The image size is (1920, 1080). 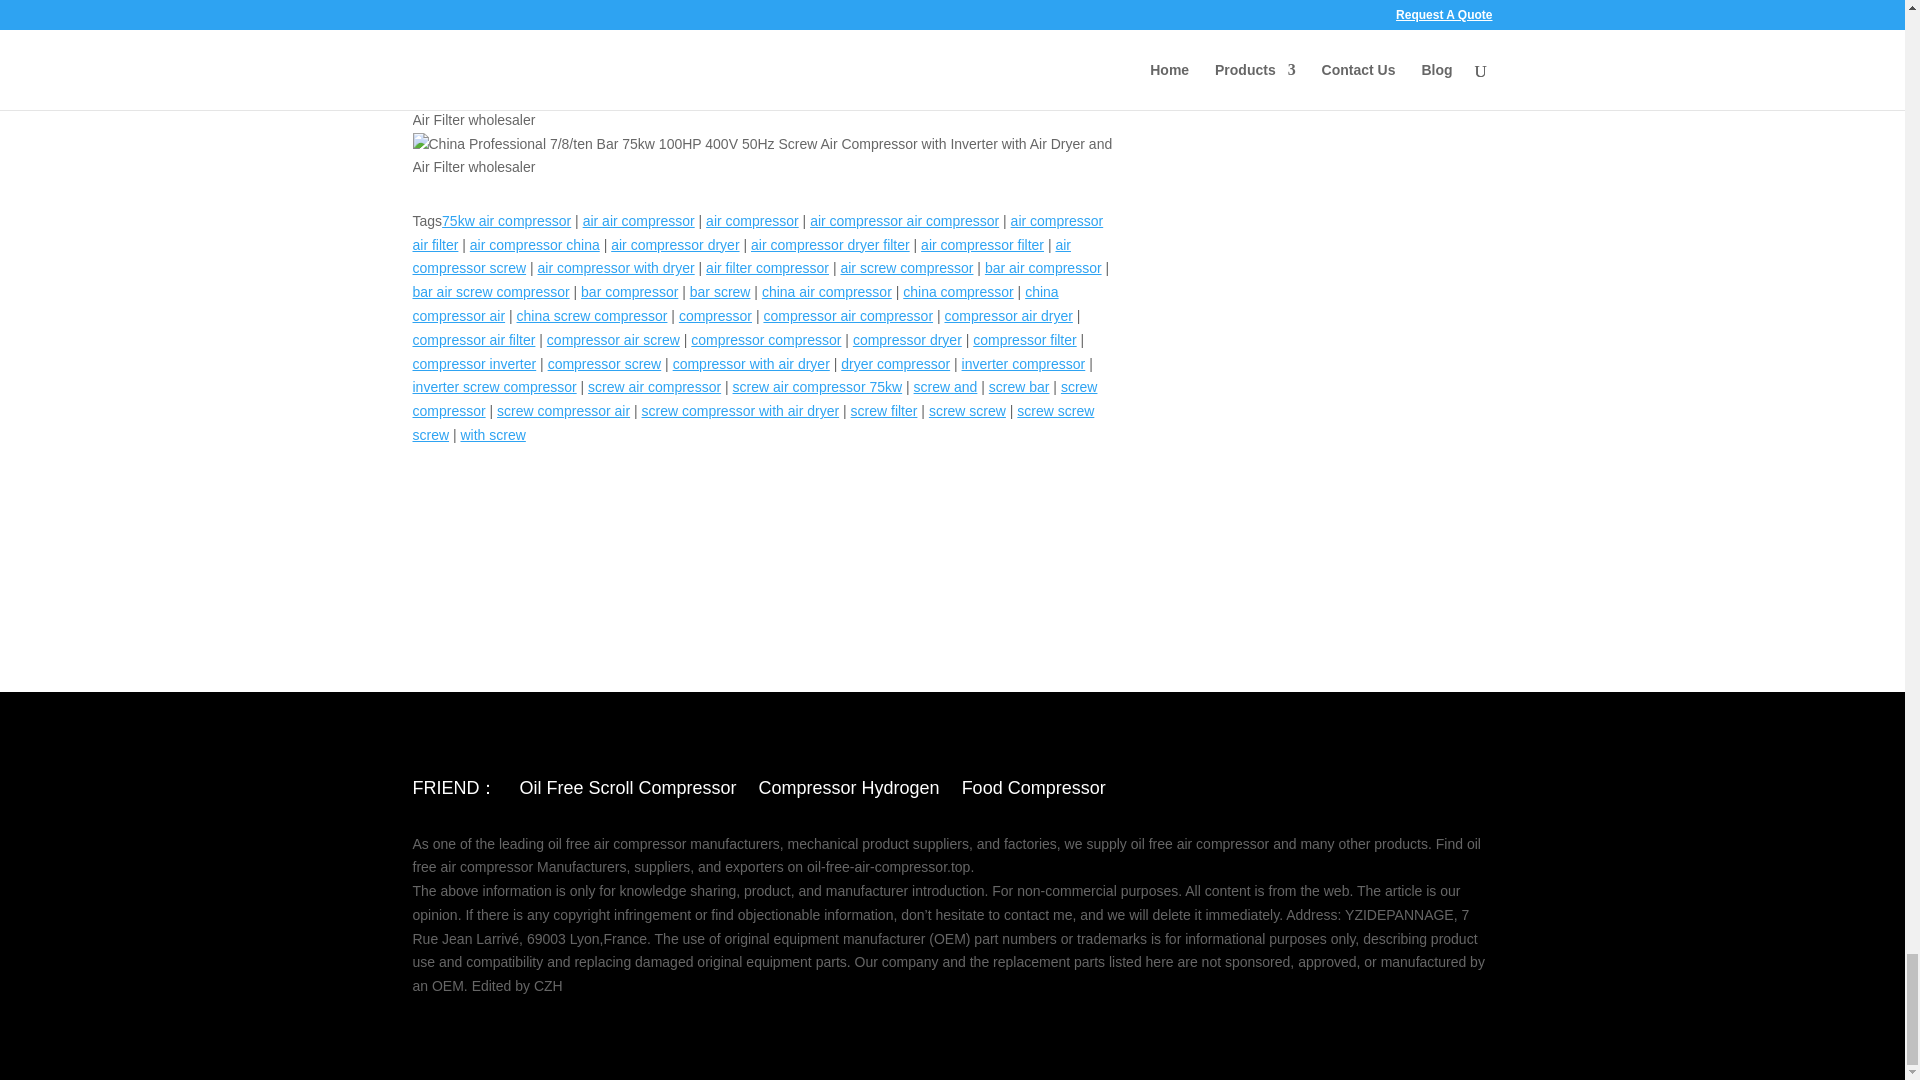 I want to click on air compressor with dryer, so click(x=616, y=268).